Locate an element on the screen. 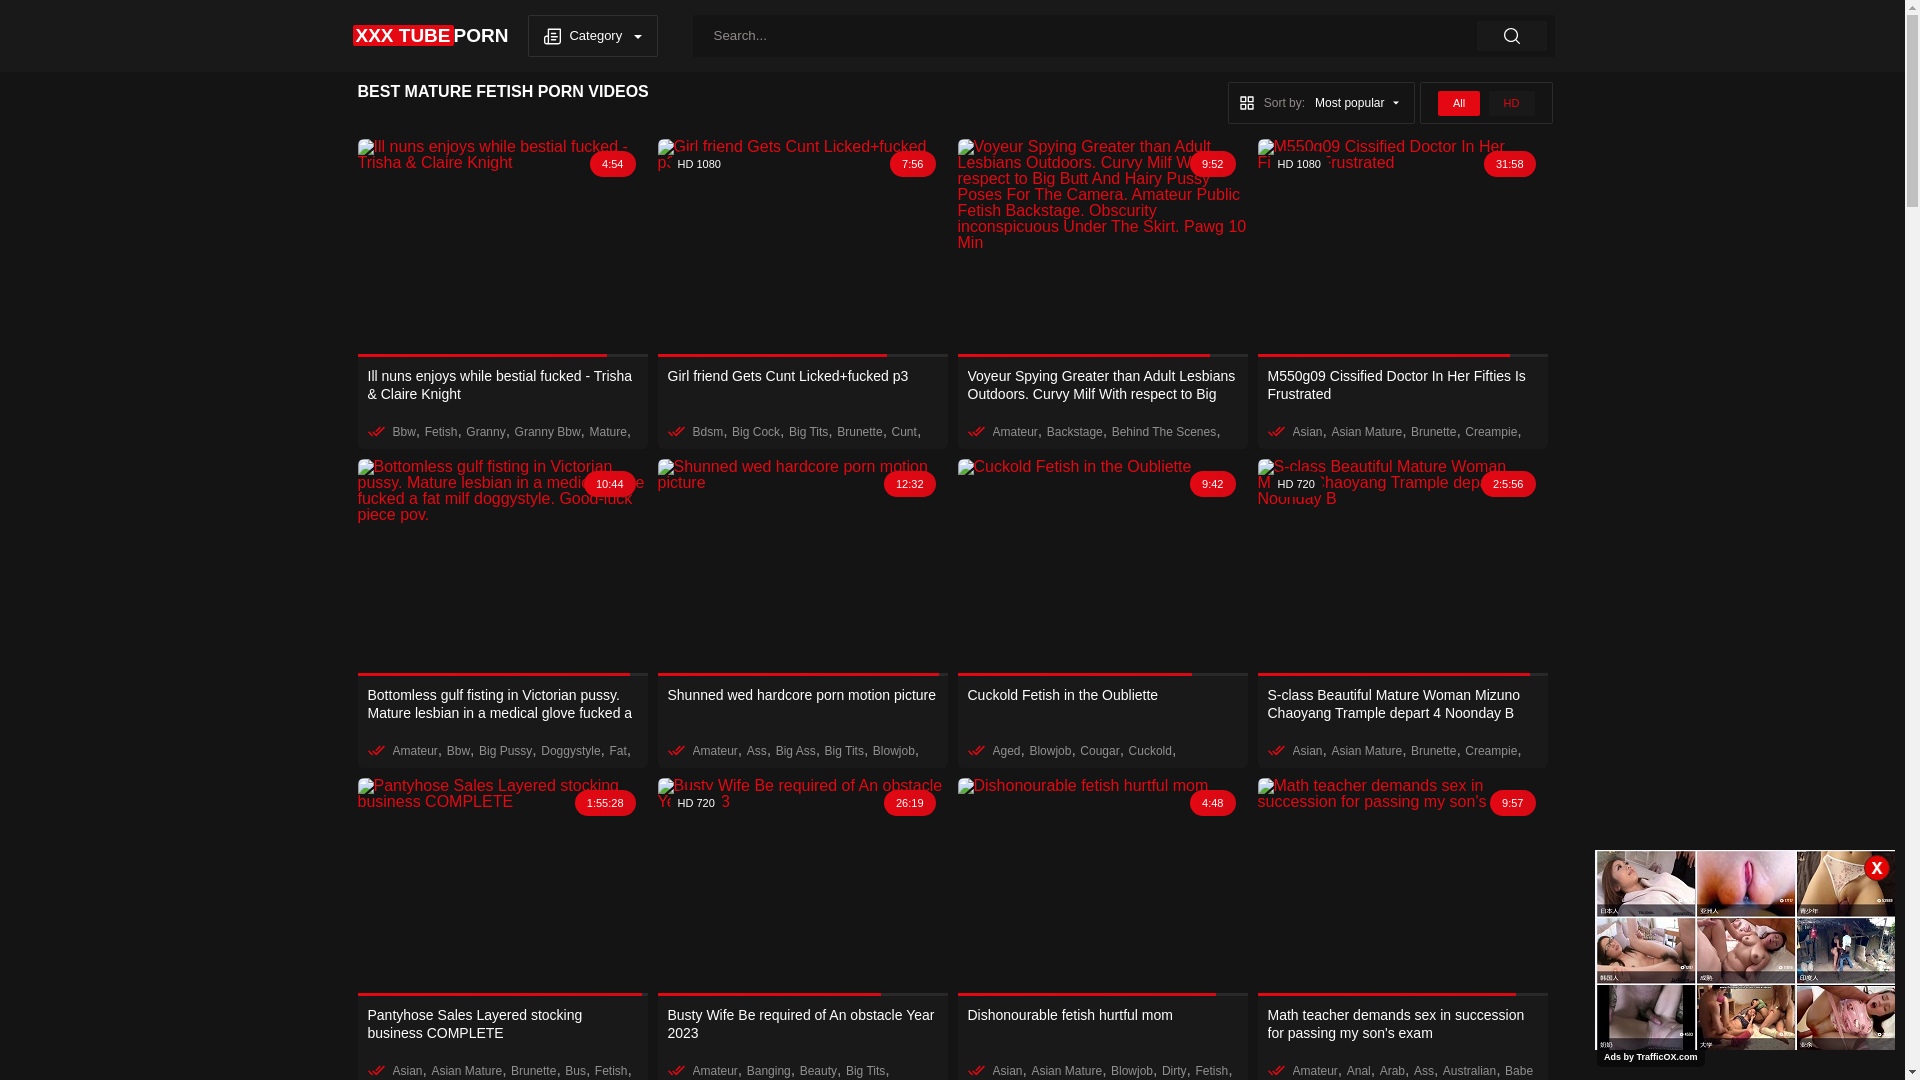 Image resolution: width=1920 pixels, height=1080 pixels. Pantyhose Sales Layered stocking business COMPLETE is located at coordinates (503, 1024).